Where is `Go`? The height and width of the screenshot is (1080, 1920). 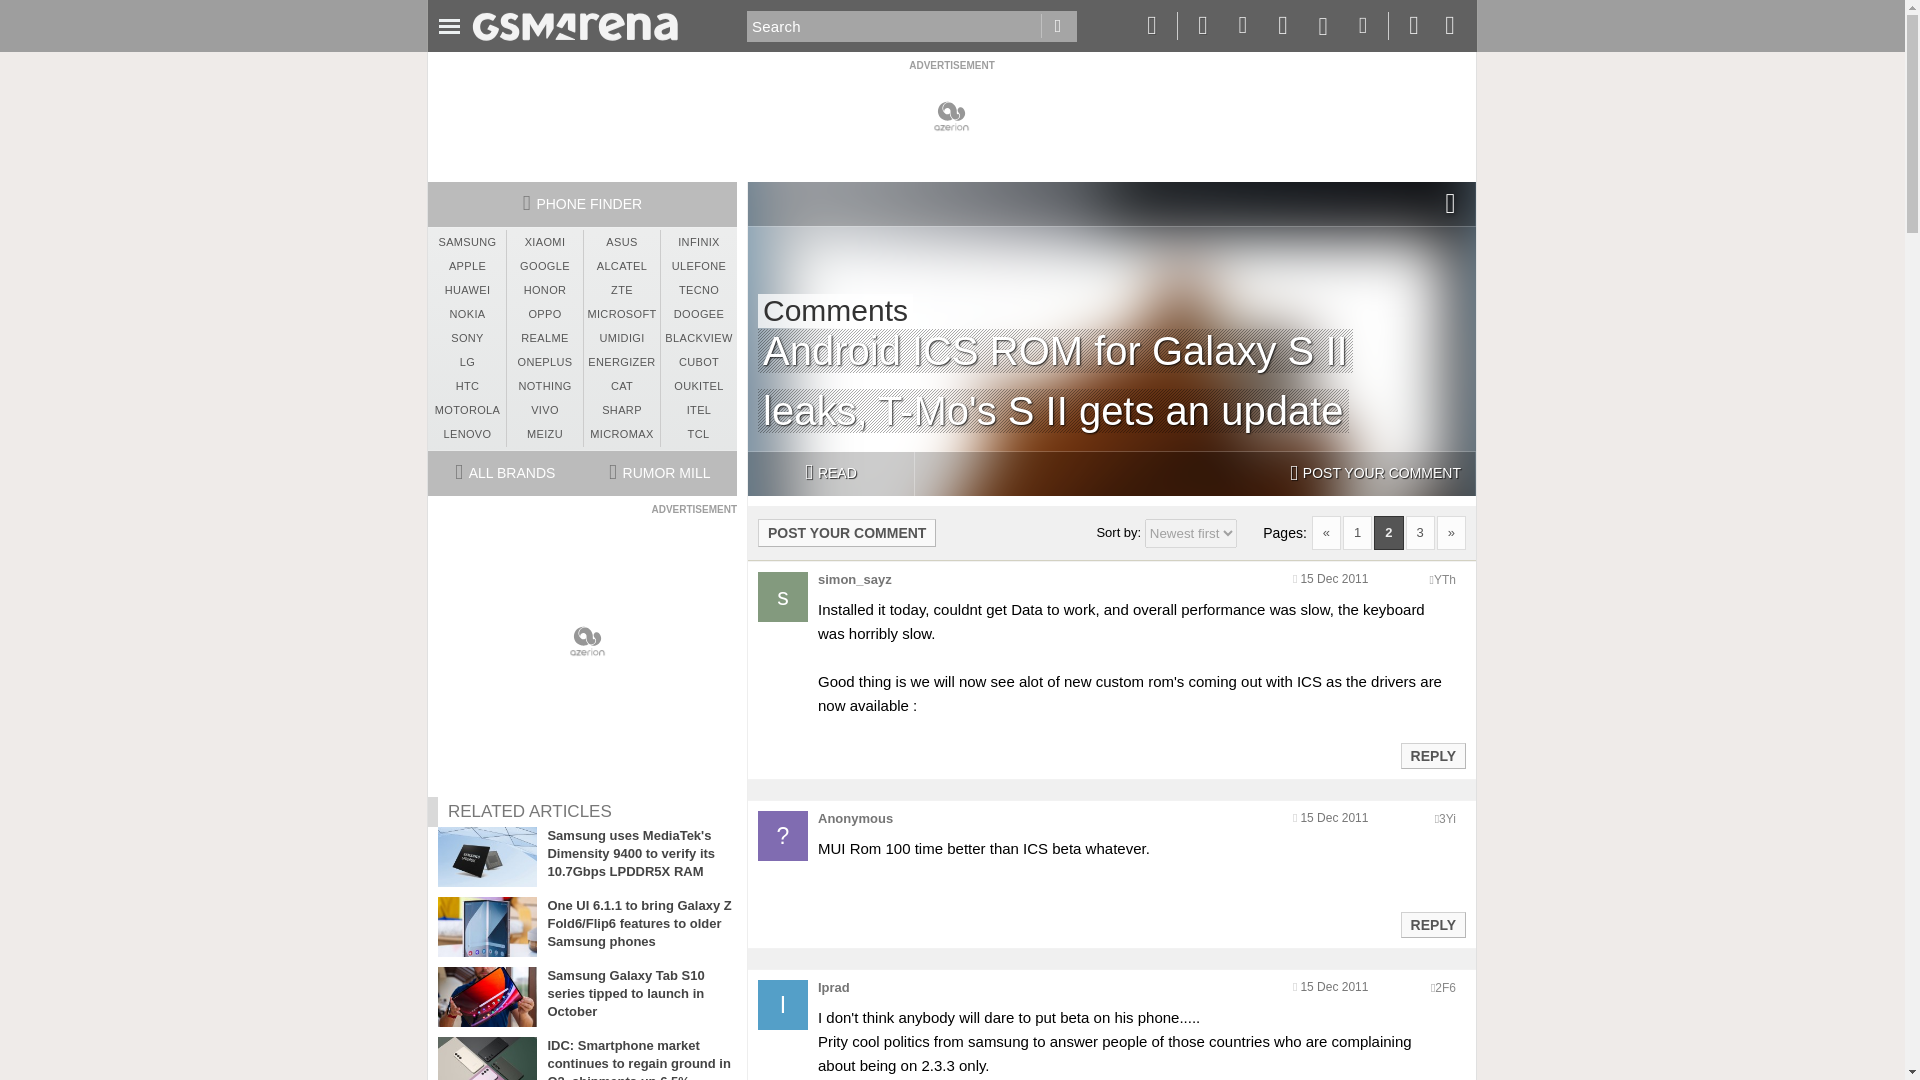
Go is located at coordinates (1058, 26).